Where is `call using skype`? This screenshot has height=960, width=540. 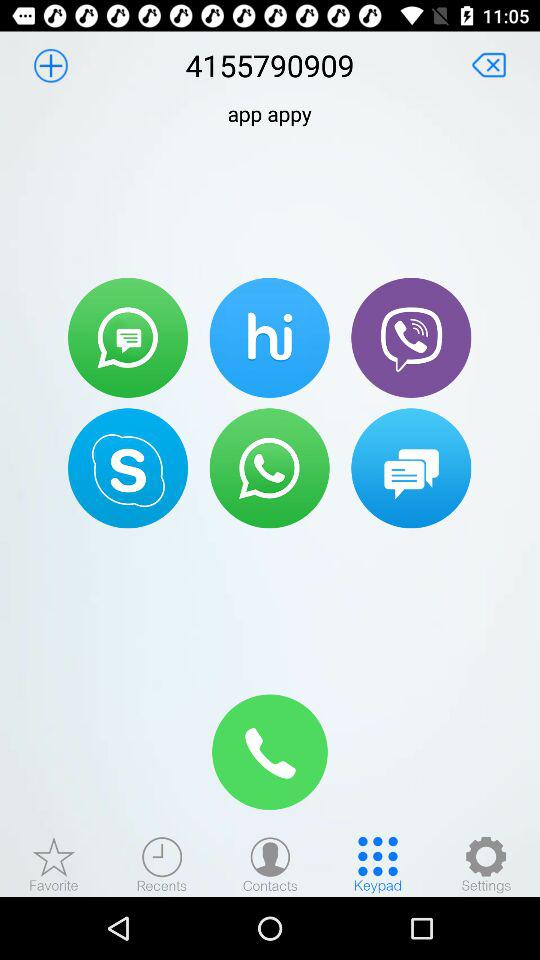
call using skype is located at coordinates (128, 468).